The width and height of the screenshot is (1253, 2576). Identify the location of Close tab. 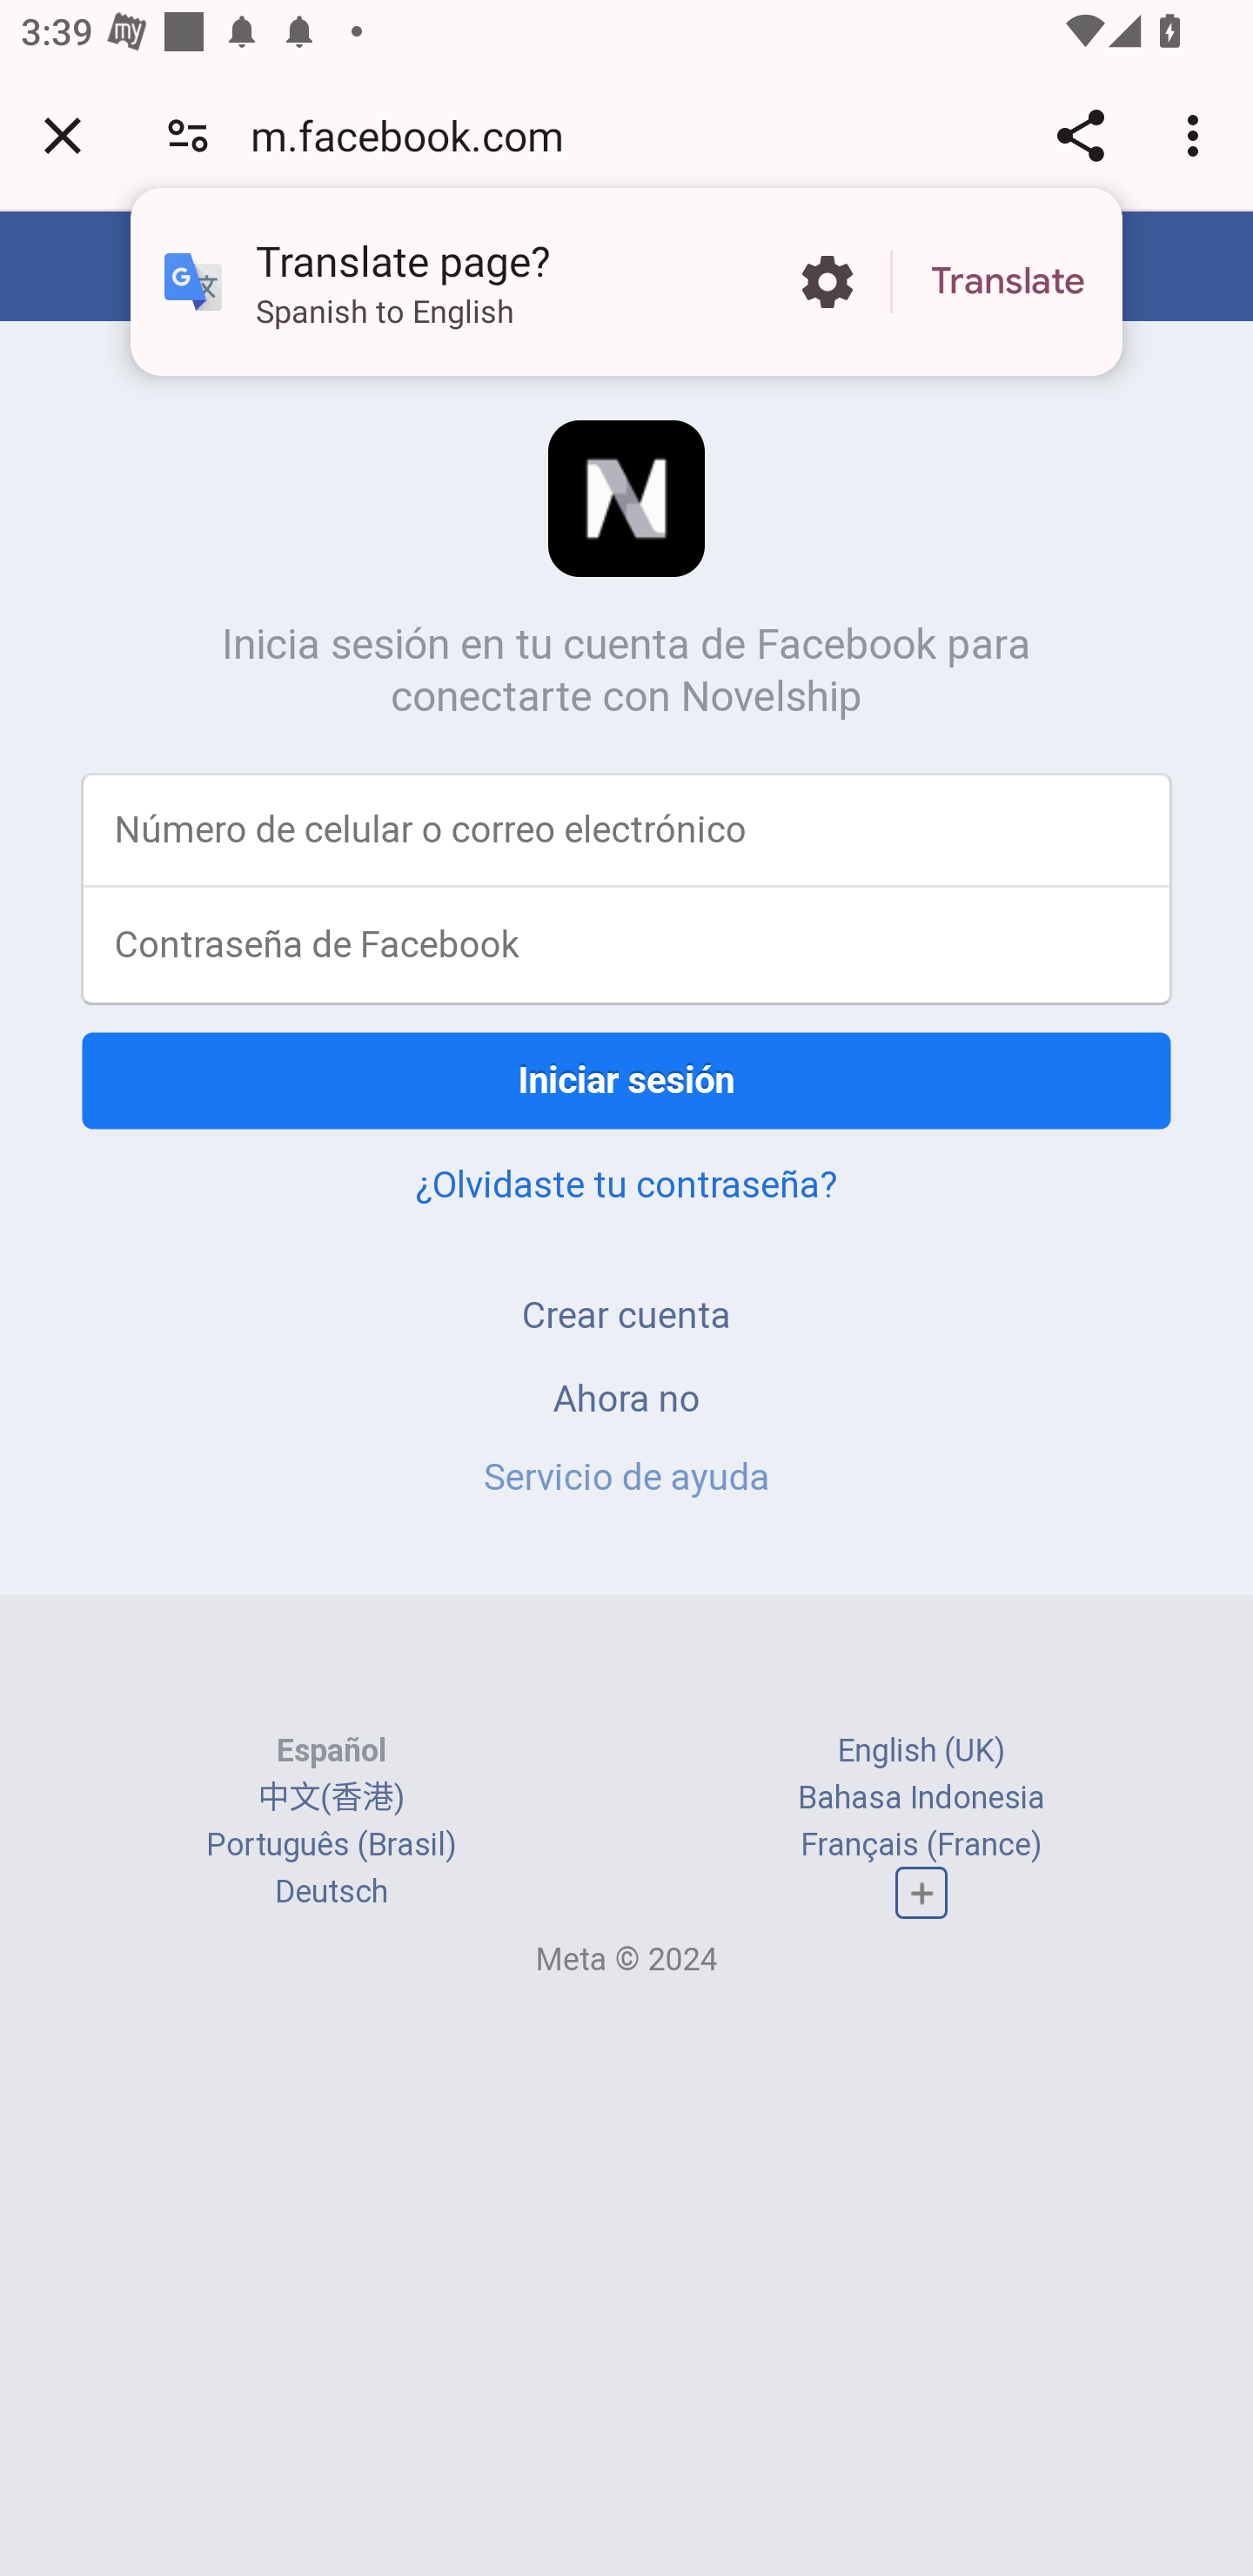
(63, 135).